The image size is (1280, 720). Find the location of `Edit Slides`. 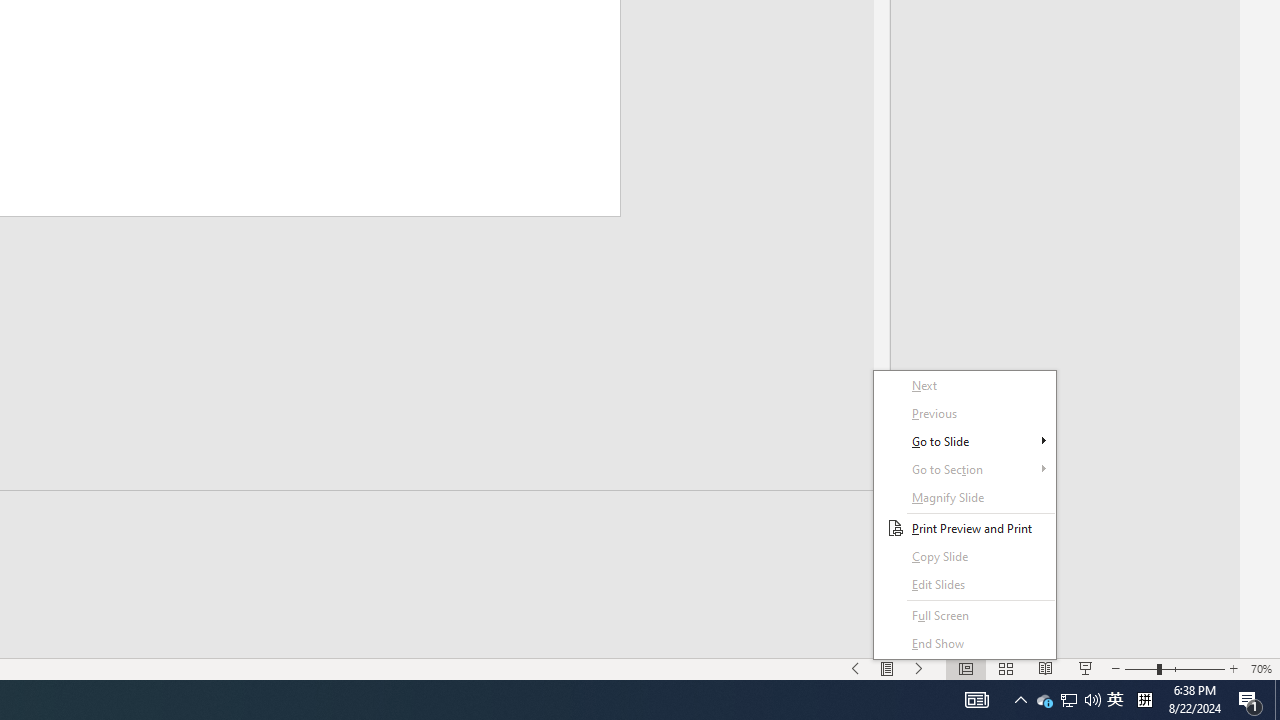

Edit Slides is located at coordinates (964, 644).